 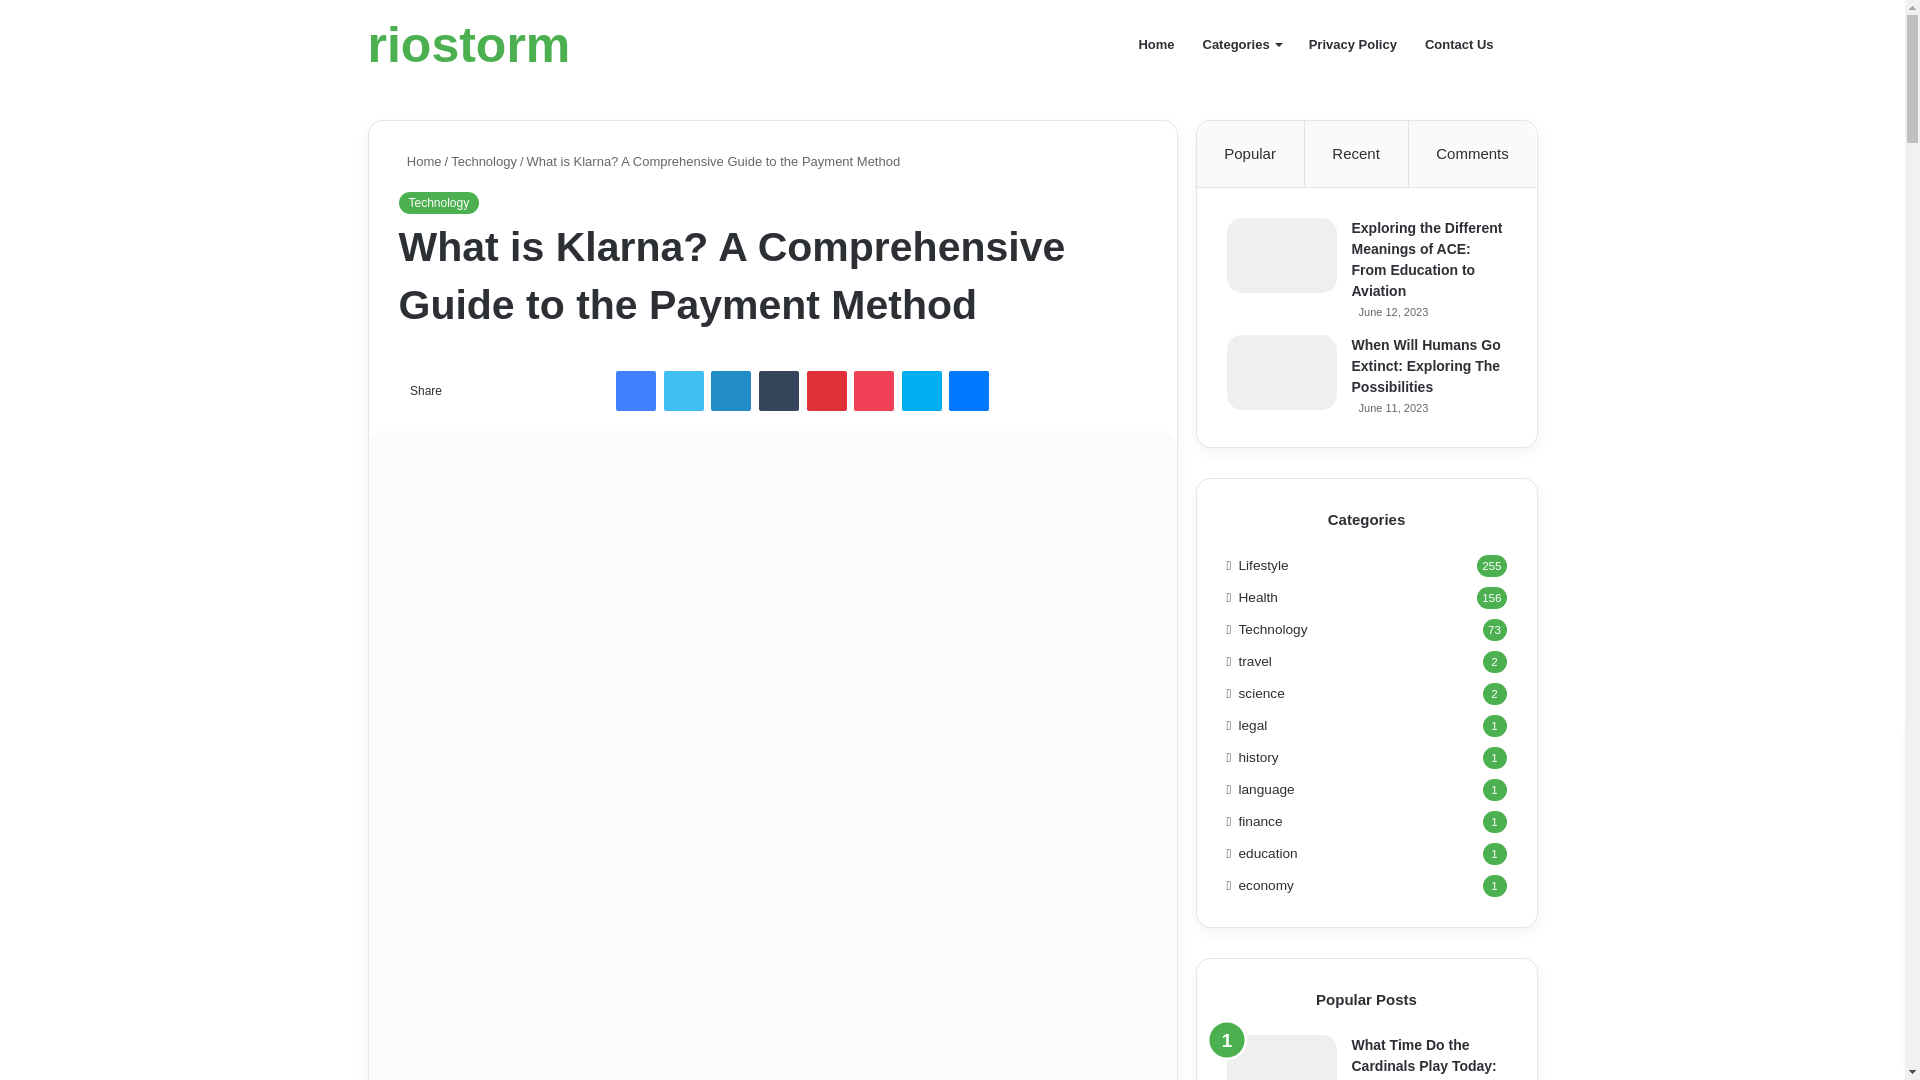 I want to click on Messenger, so click(x=968, y=391).